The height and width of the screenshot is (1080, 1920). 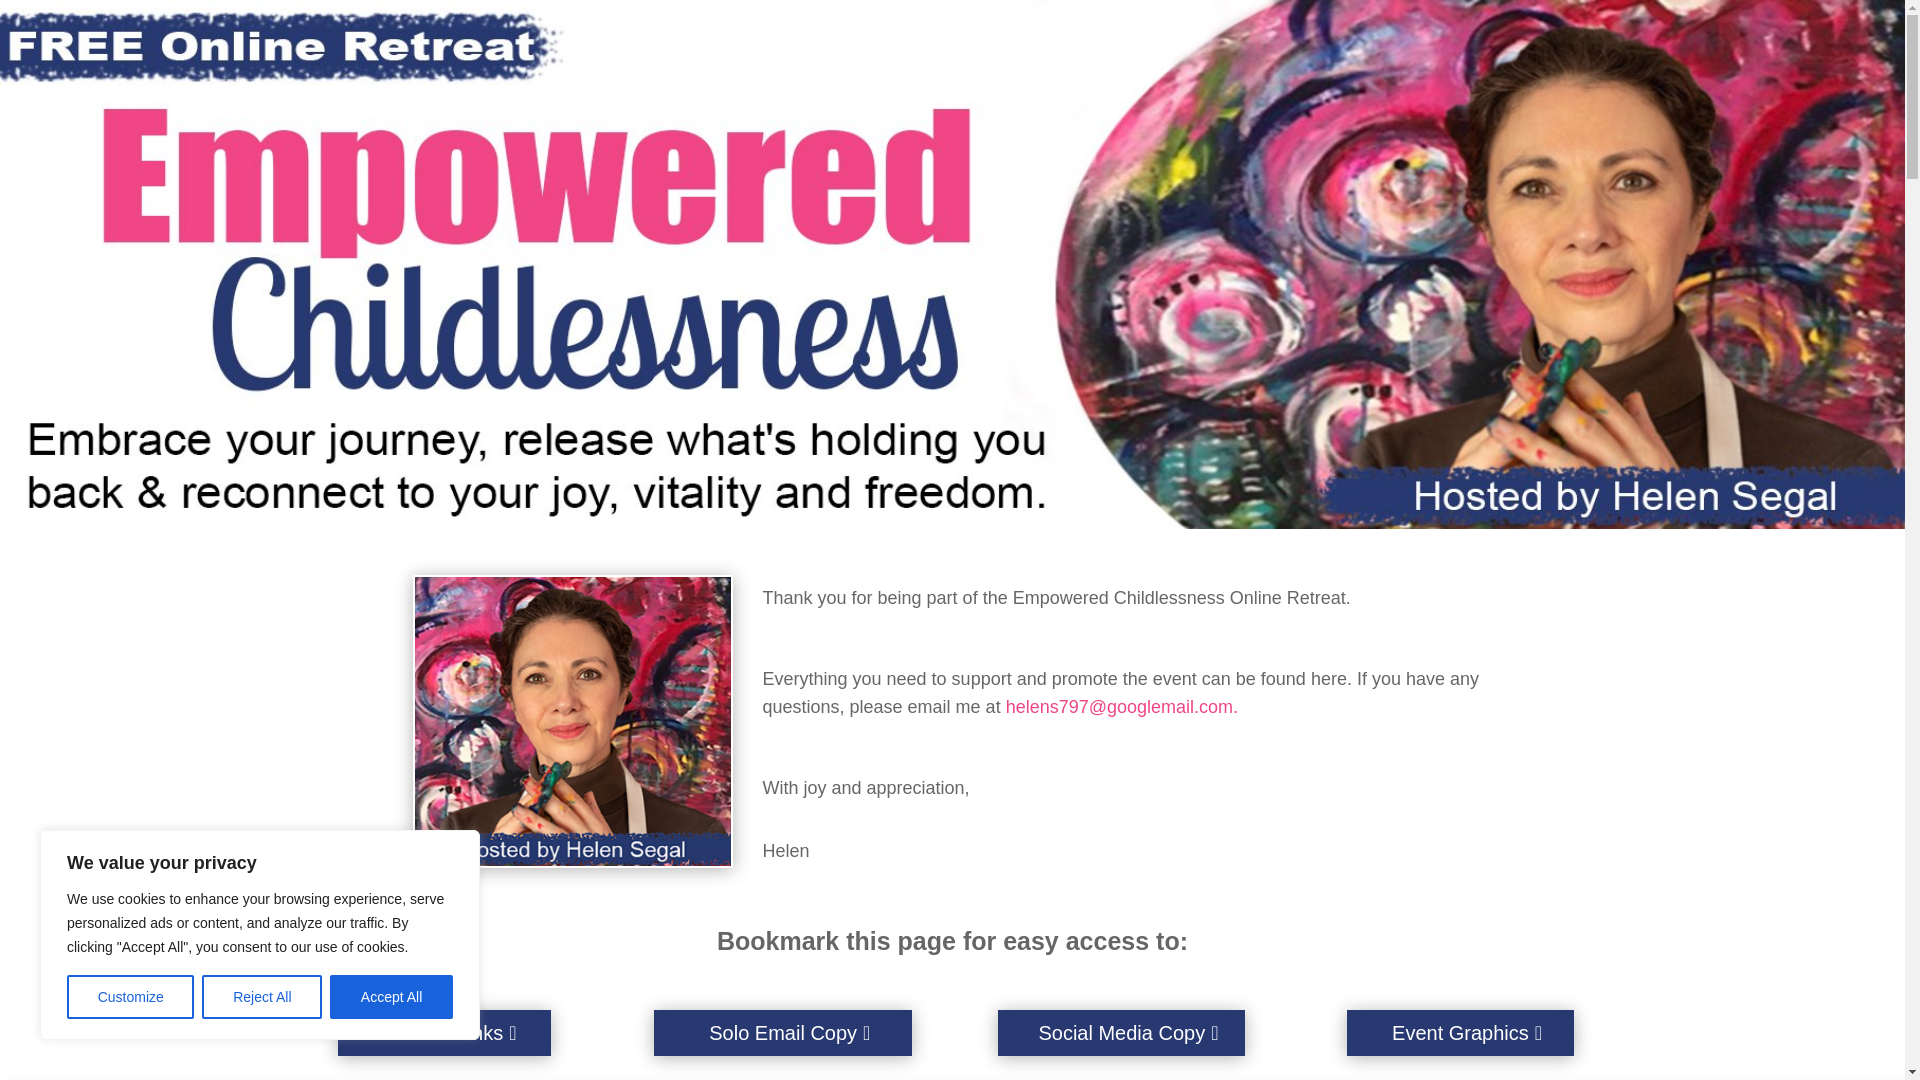 I want to click on Reject All, so click(x=262, y=997).